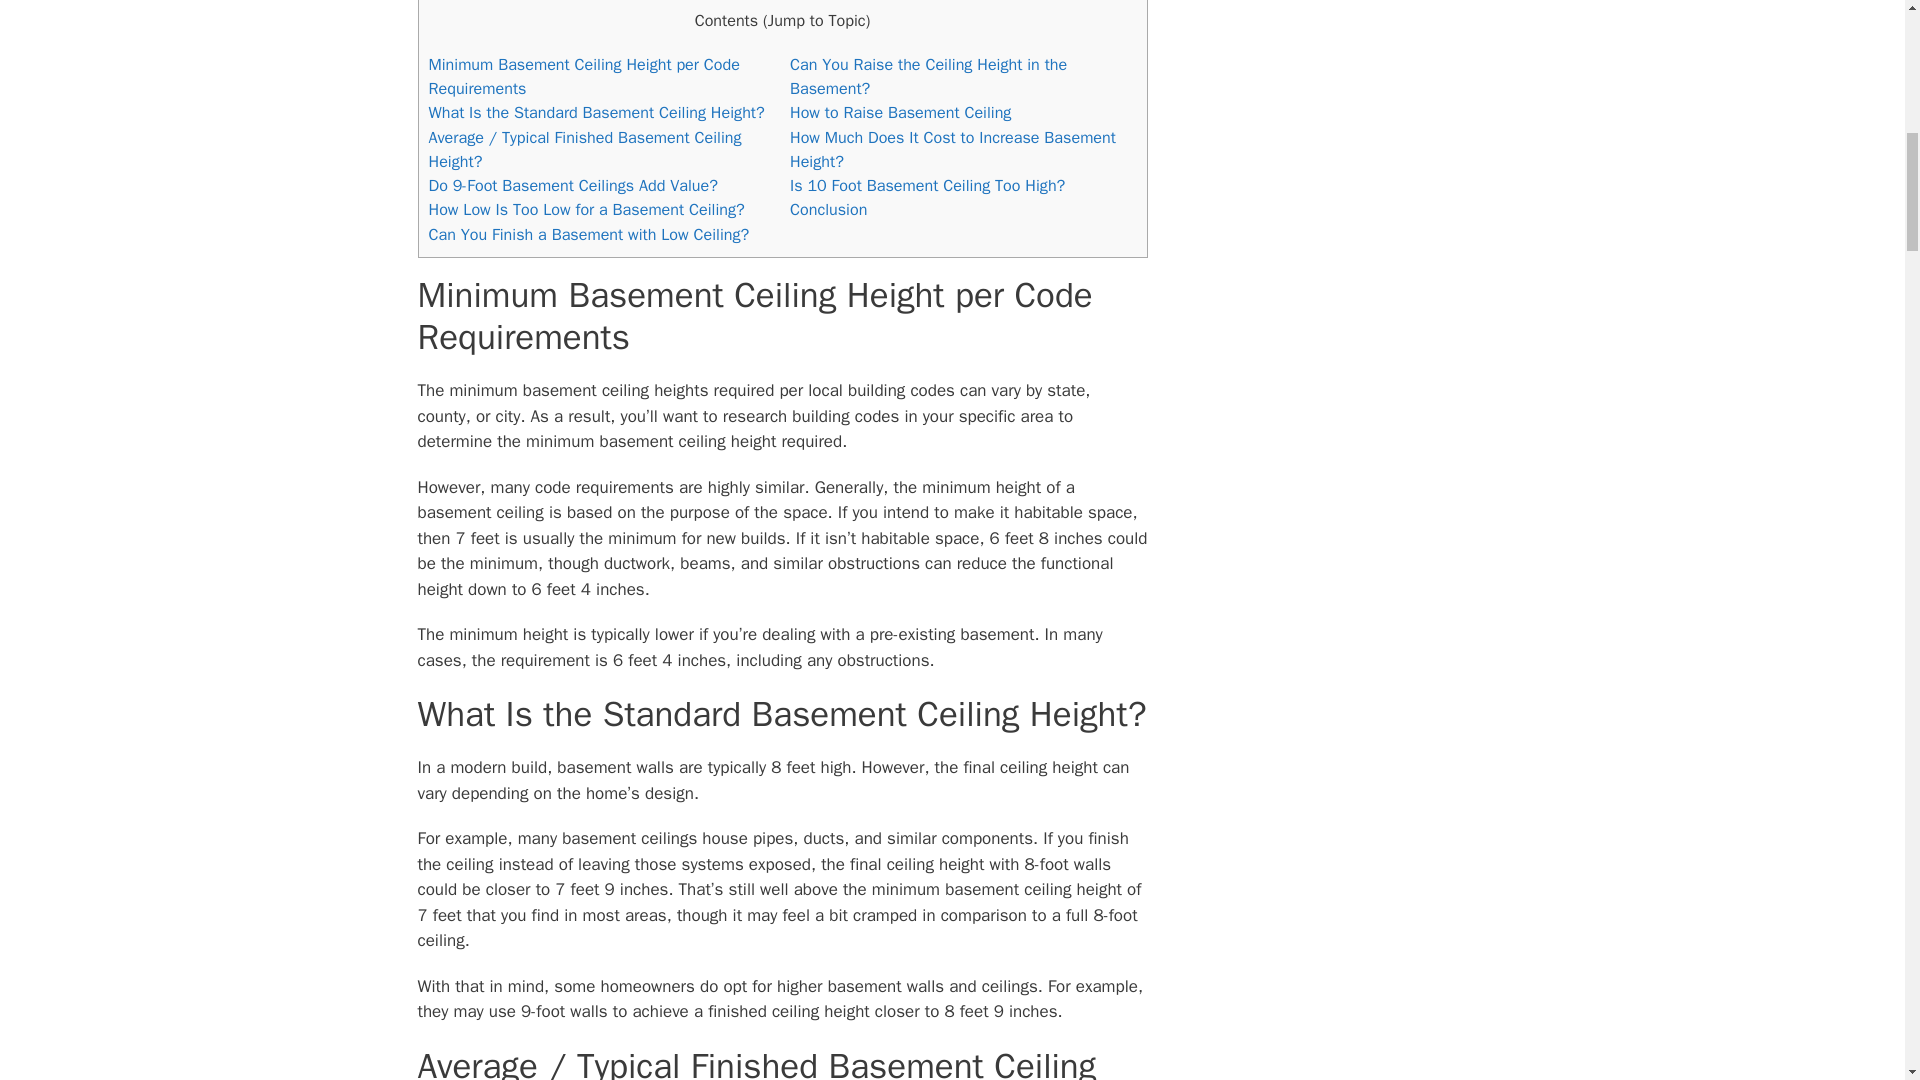  Describe the element at coordinates (584, 76) in the screenshot. I see `Minimum Basement Ceiling Height per Code Requirements` at that location.